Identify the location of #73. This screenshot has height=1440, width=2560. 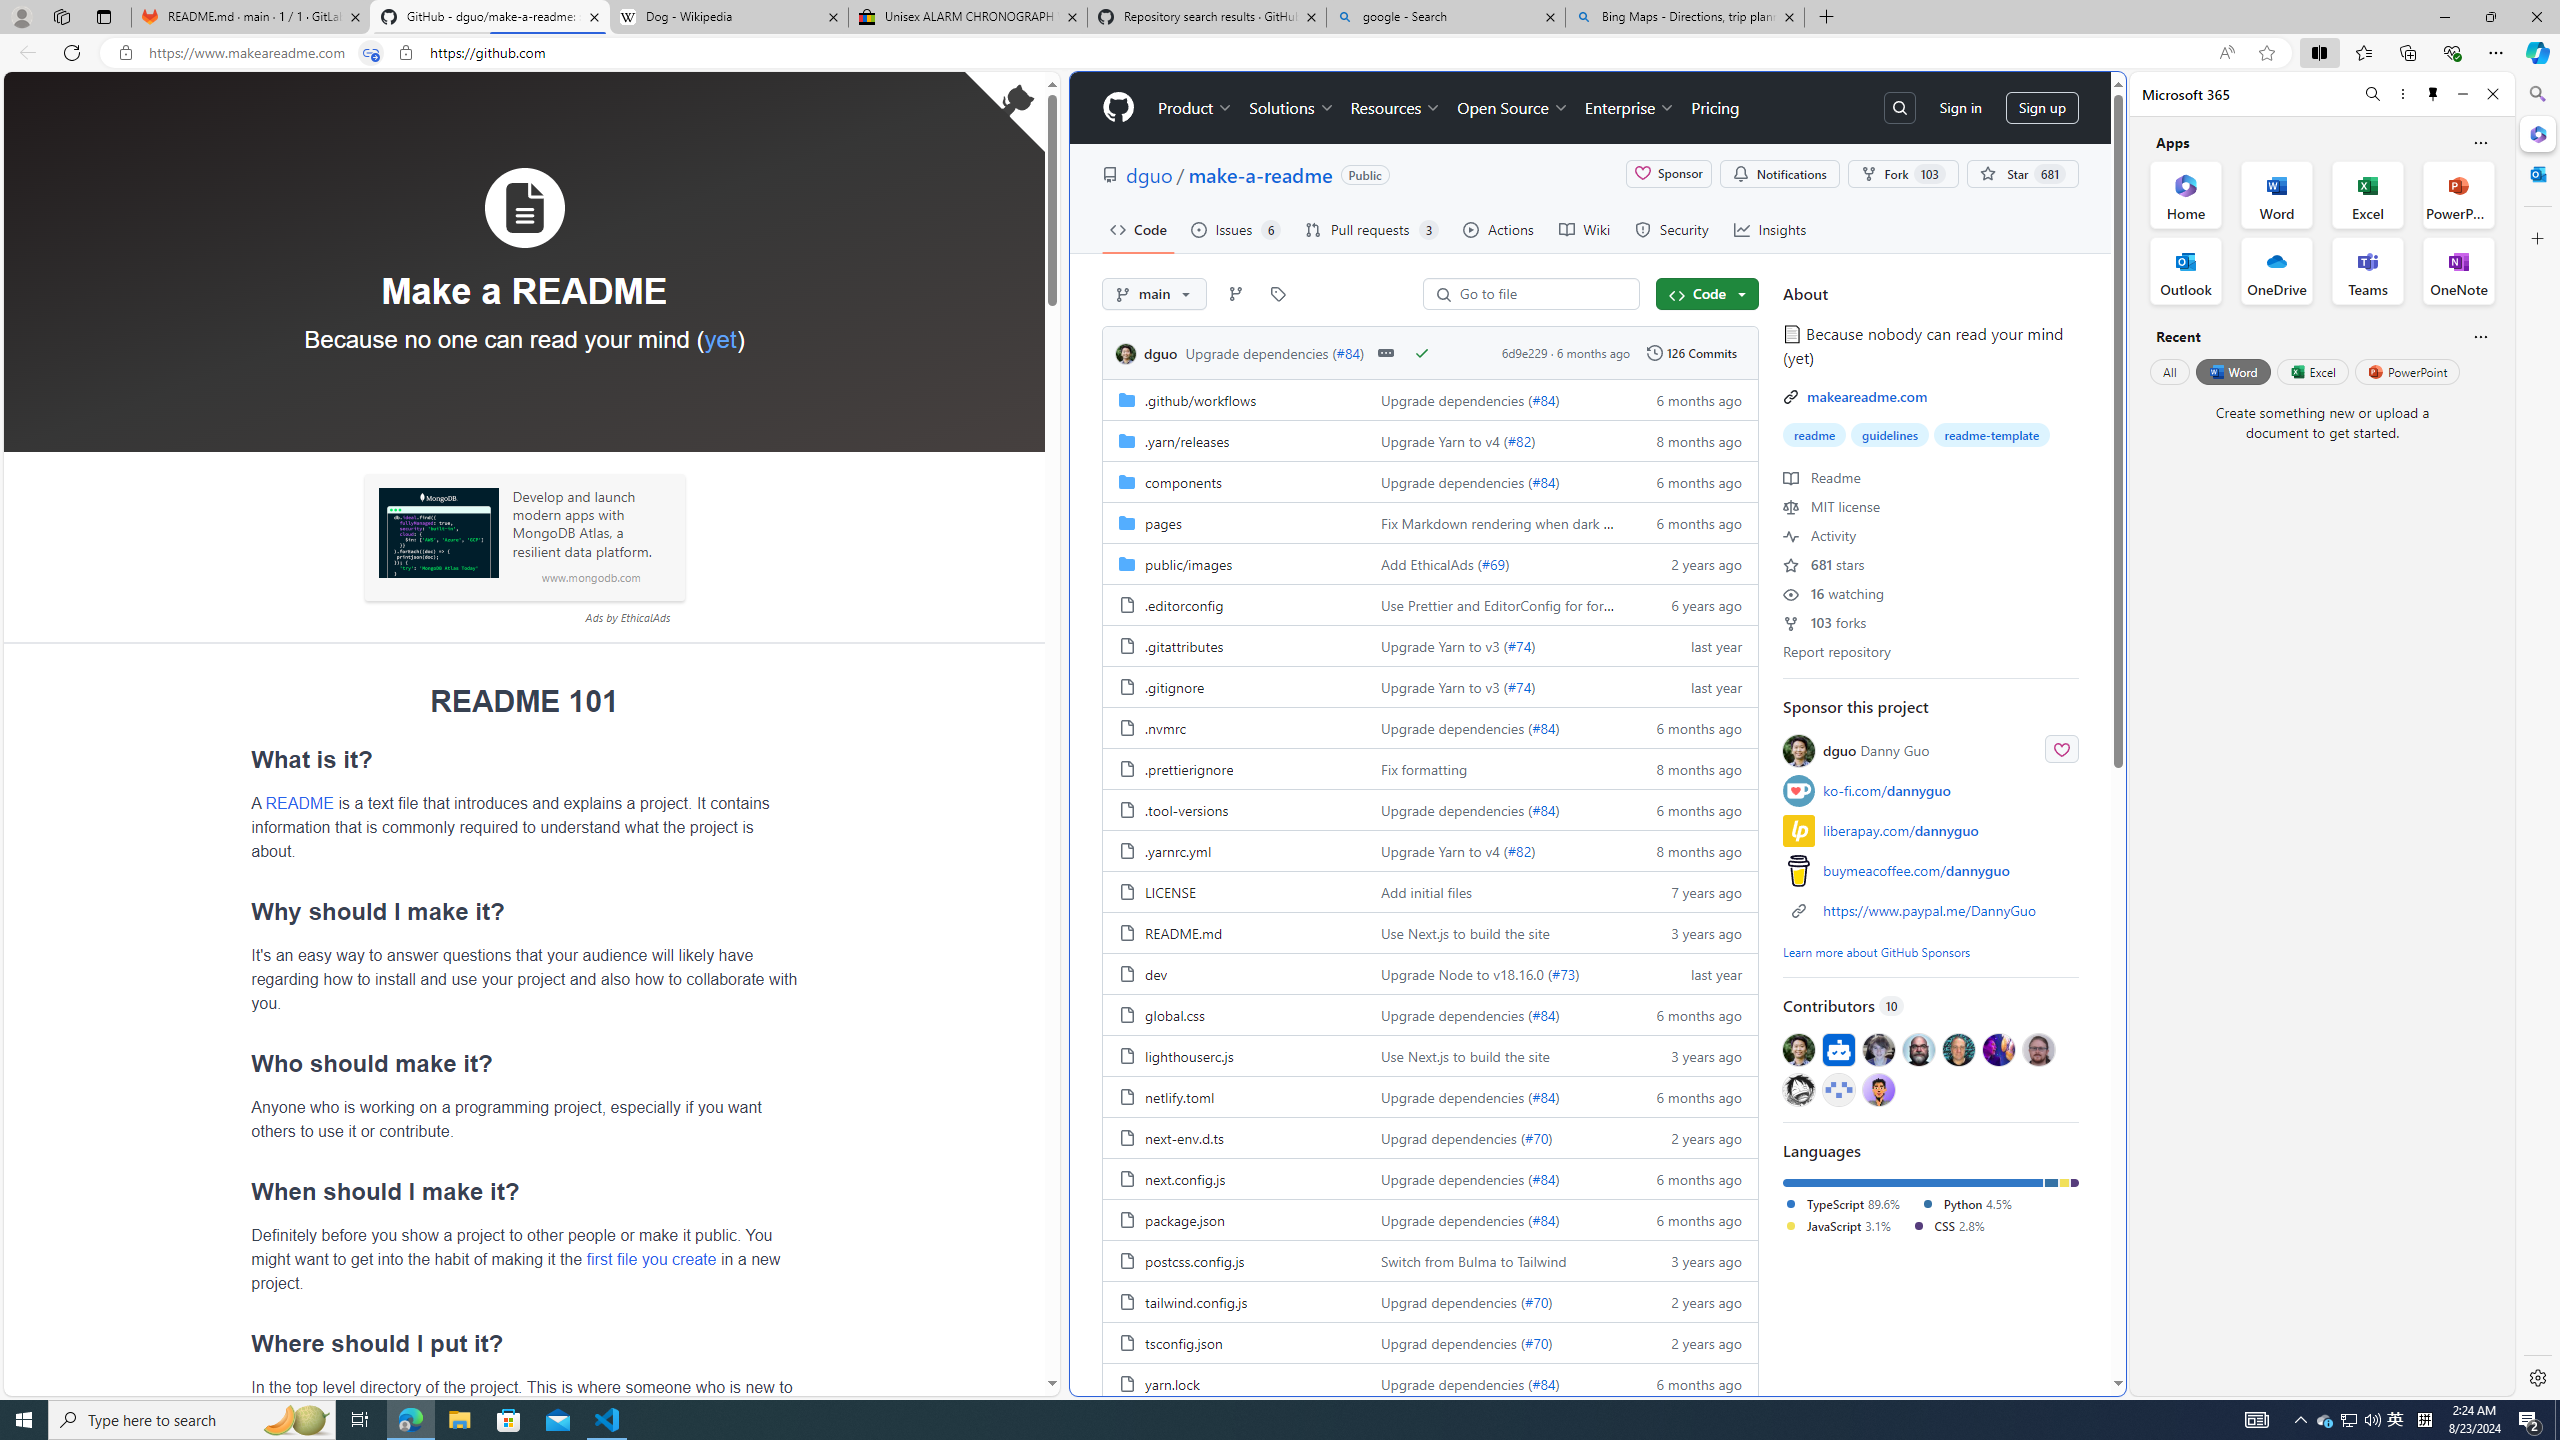
(1564, 973).